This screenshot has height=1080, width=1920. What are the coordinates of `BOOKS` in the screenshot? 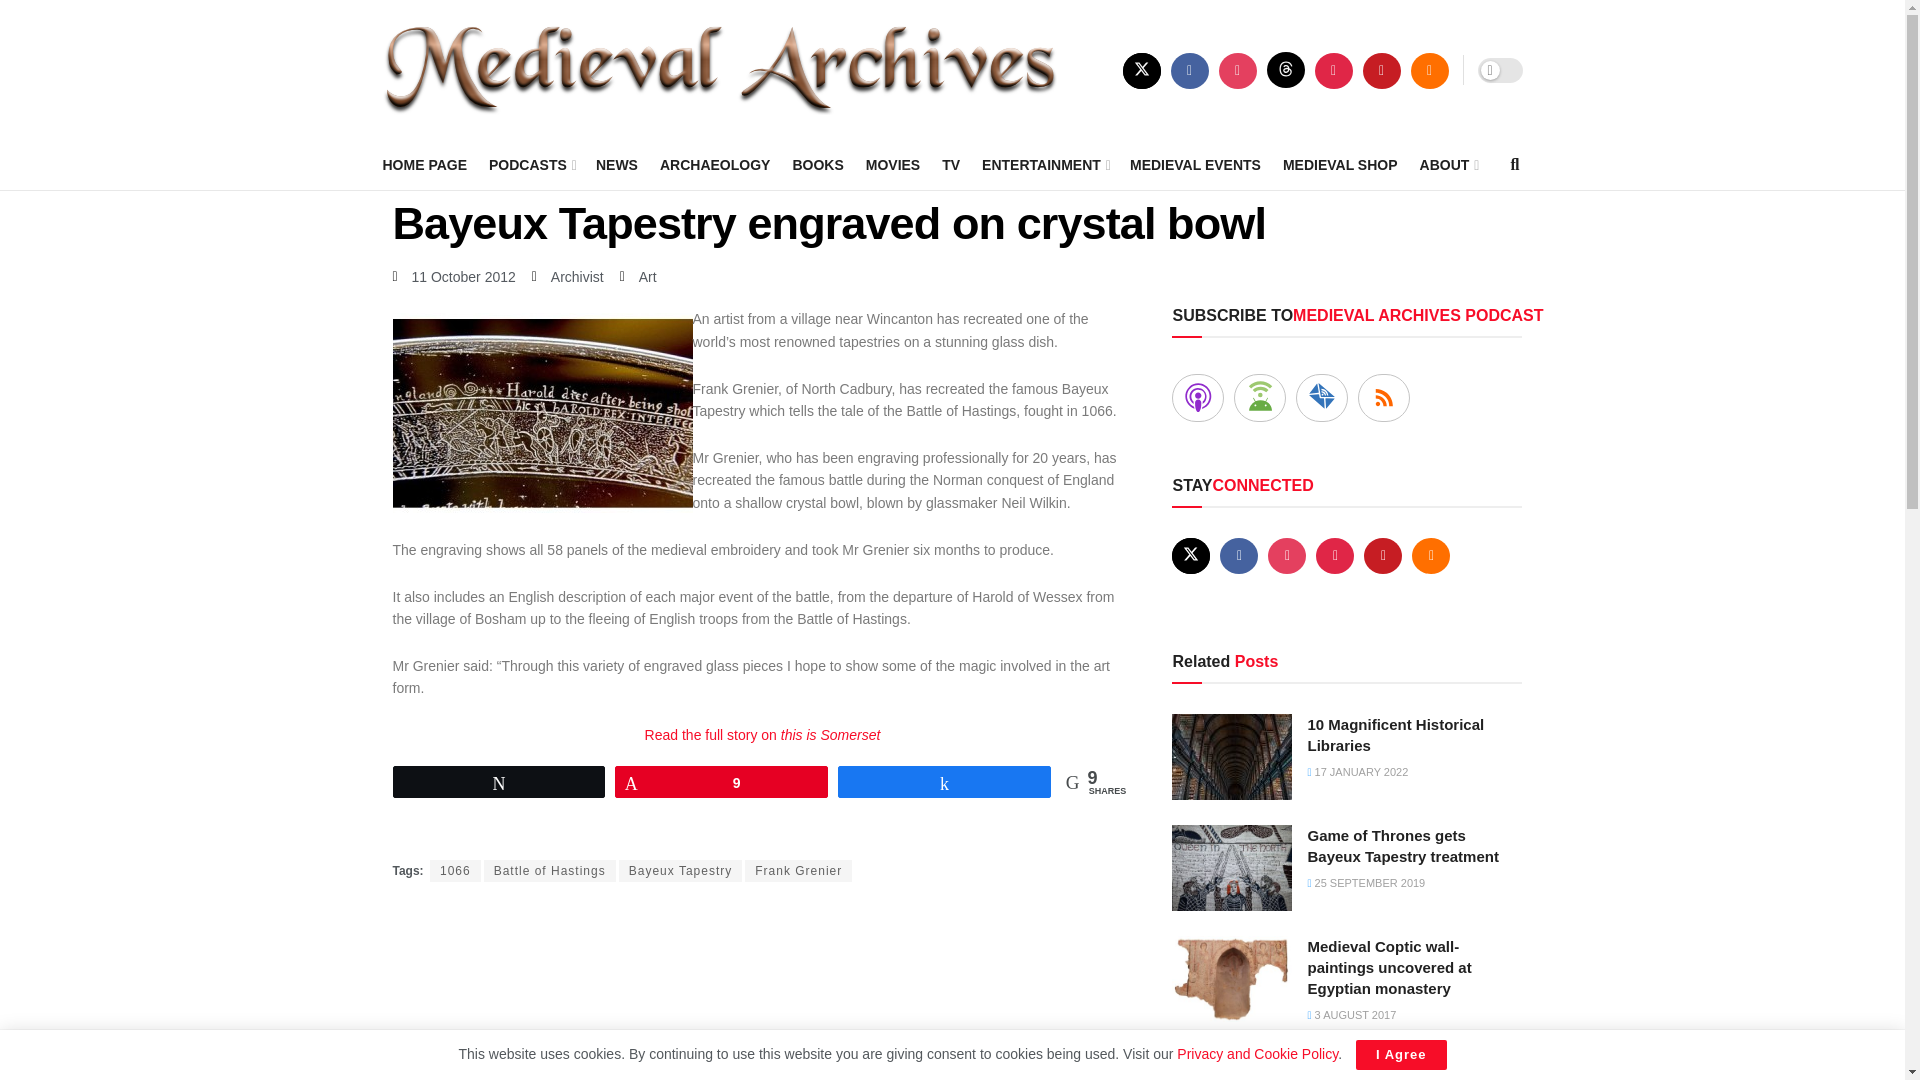 It's located at (816, 165).